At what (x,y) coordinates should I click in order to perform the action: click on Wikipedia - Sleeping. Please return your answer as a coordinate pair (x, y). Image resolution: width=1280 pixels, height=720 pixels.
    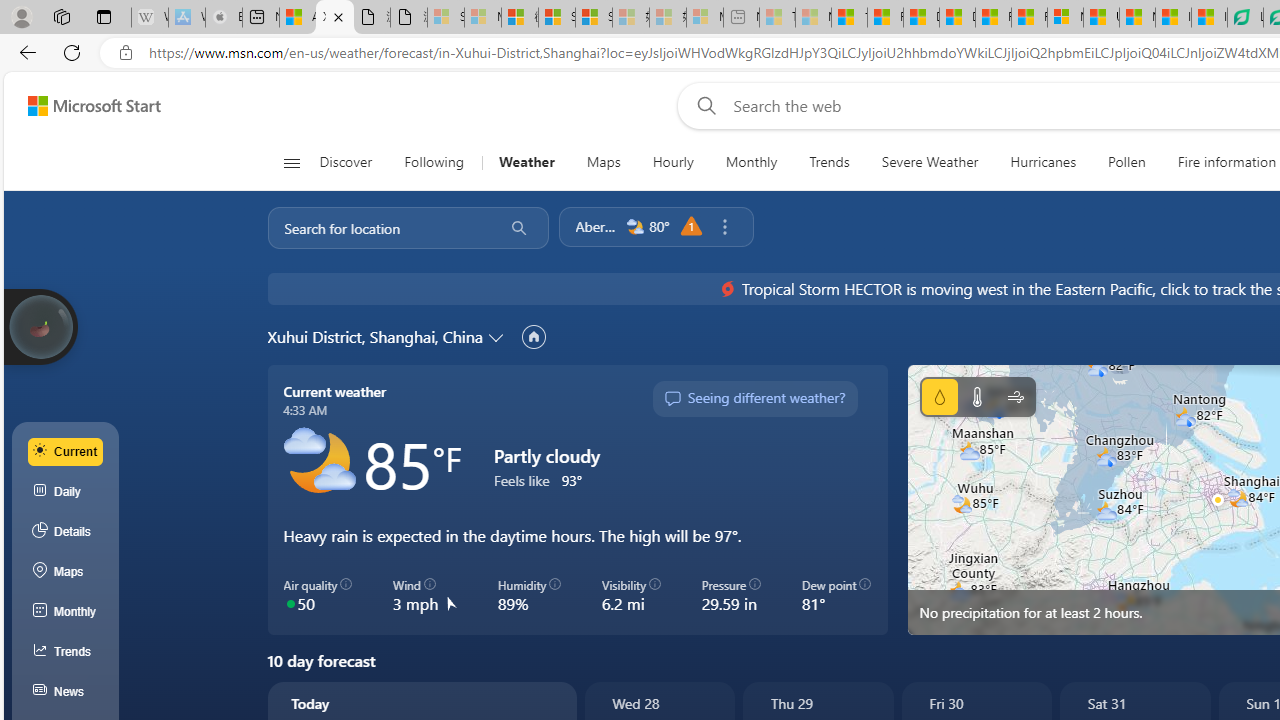
    Looking at the image, I should click on (149, 18).